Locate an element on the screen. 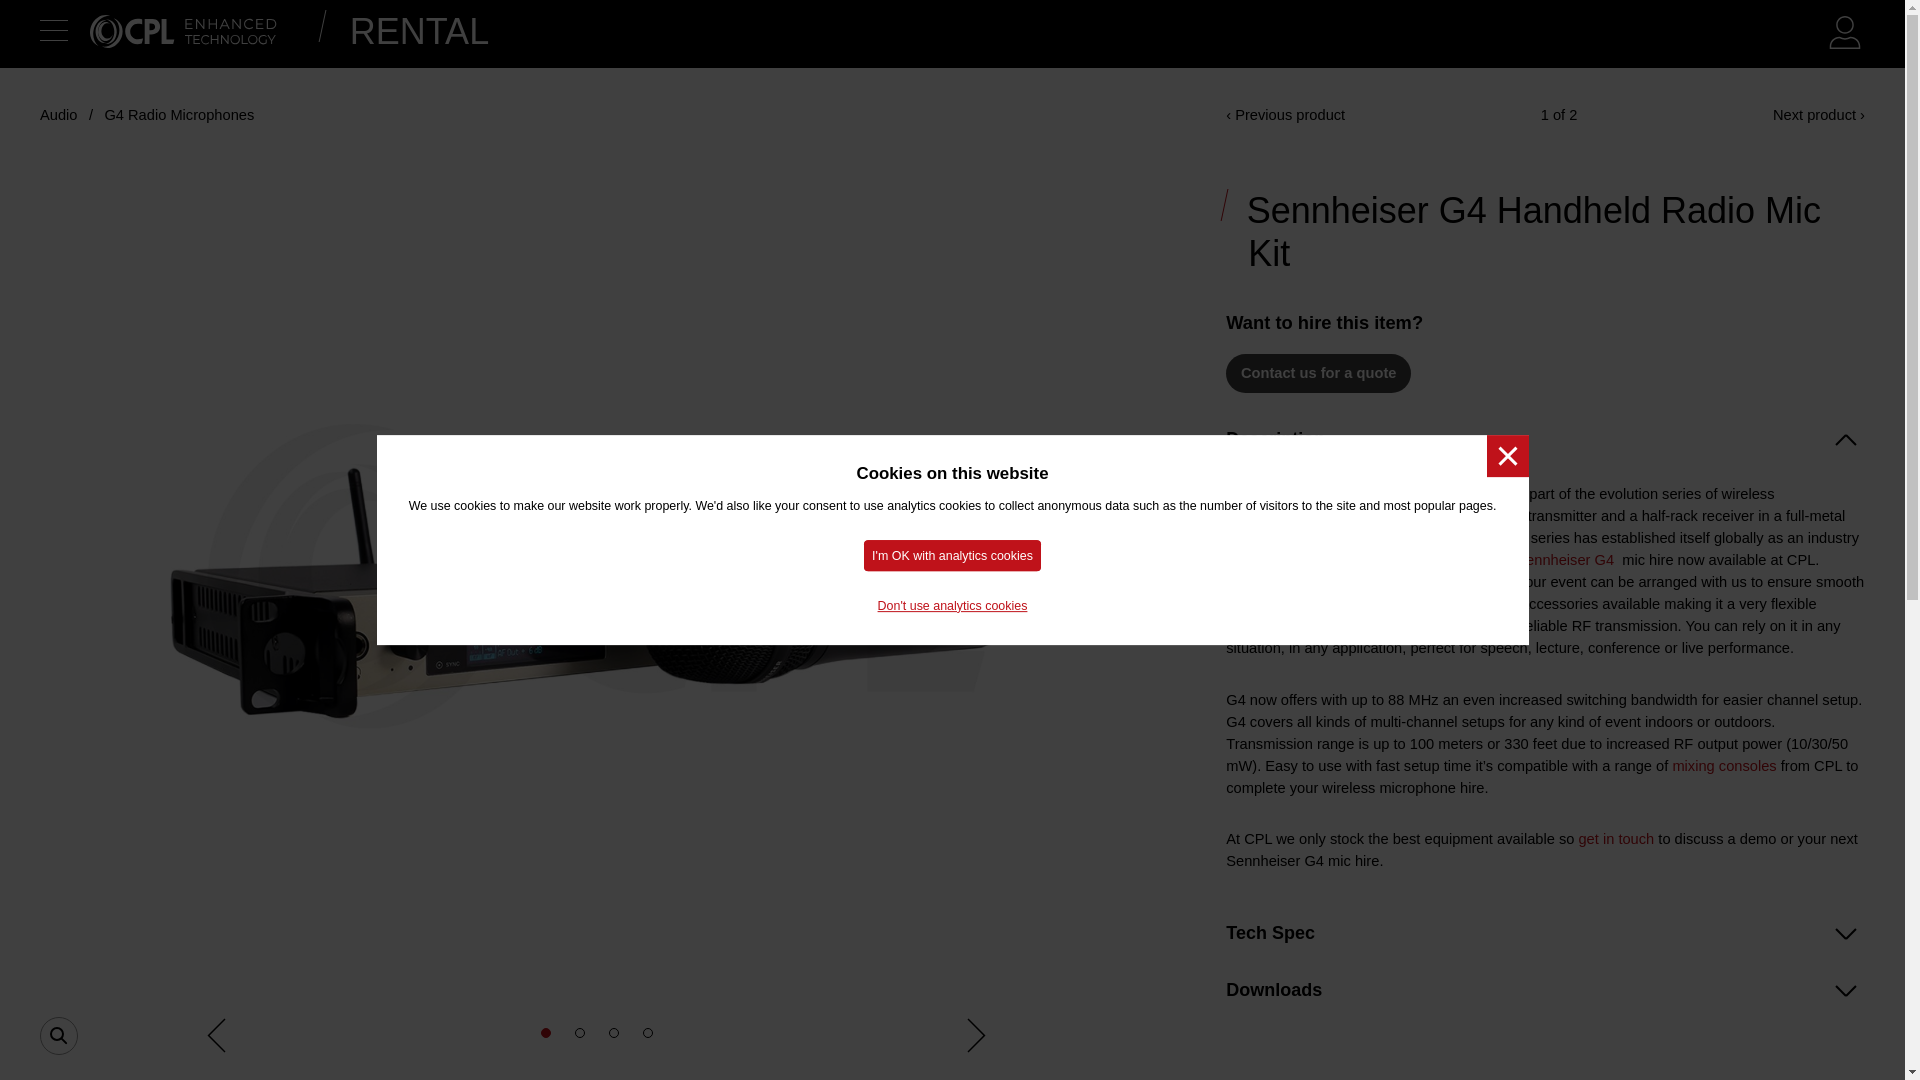  3 is located at coordinates (613, 1032).